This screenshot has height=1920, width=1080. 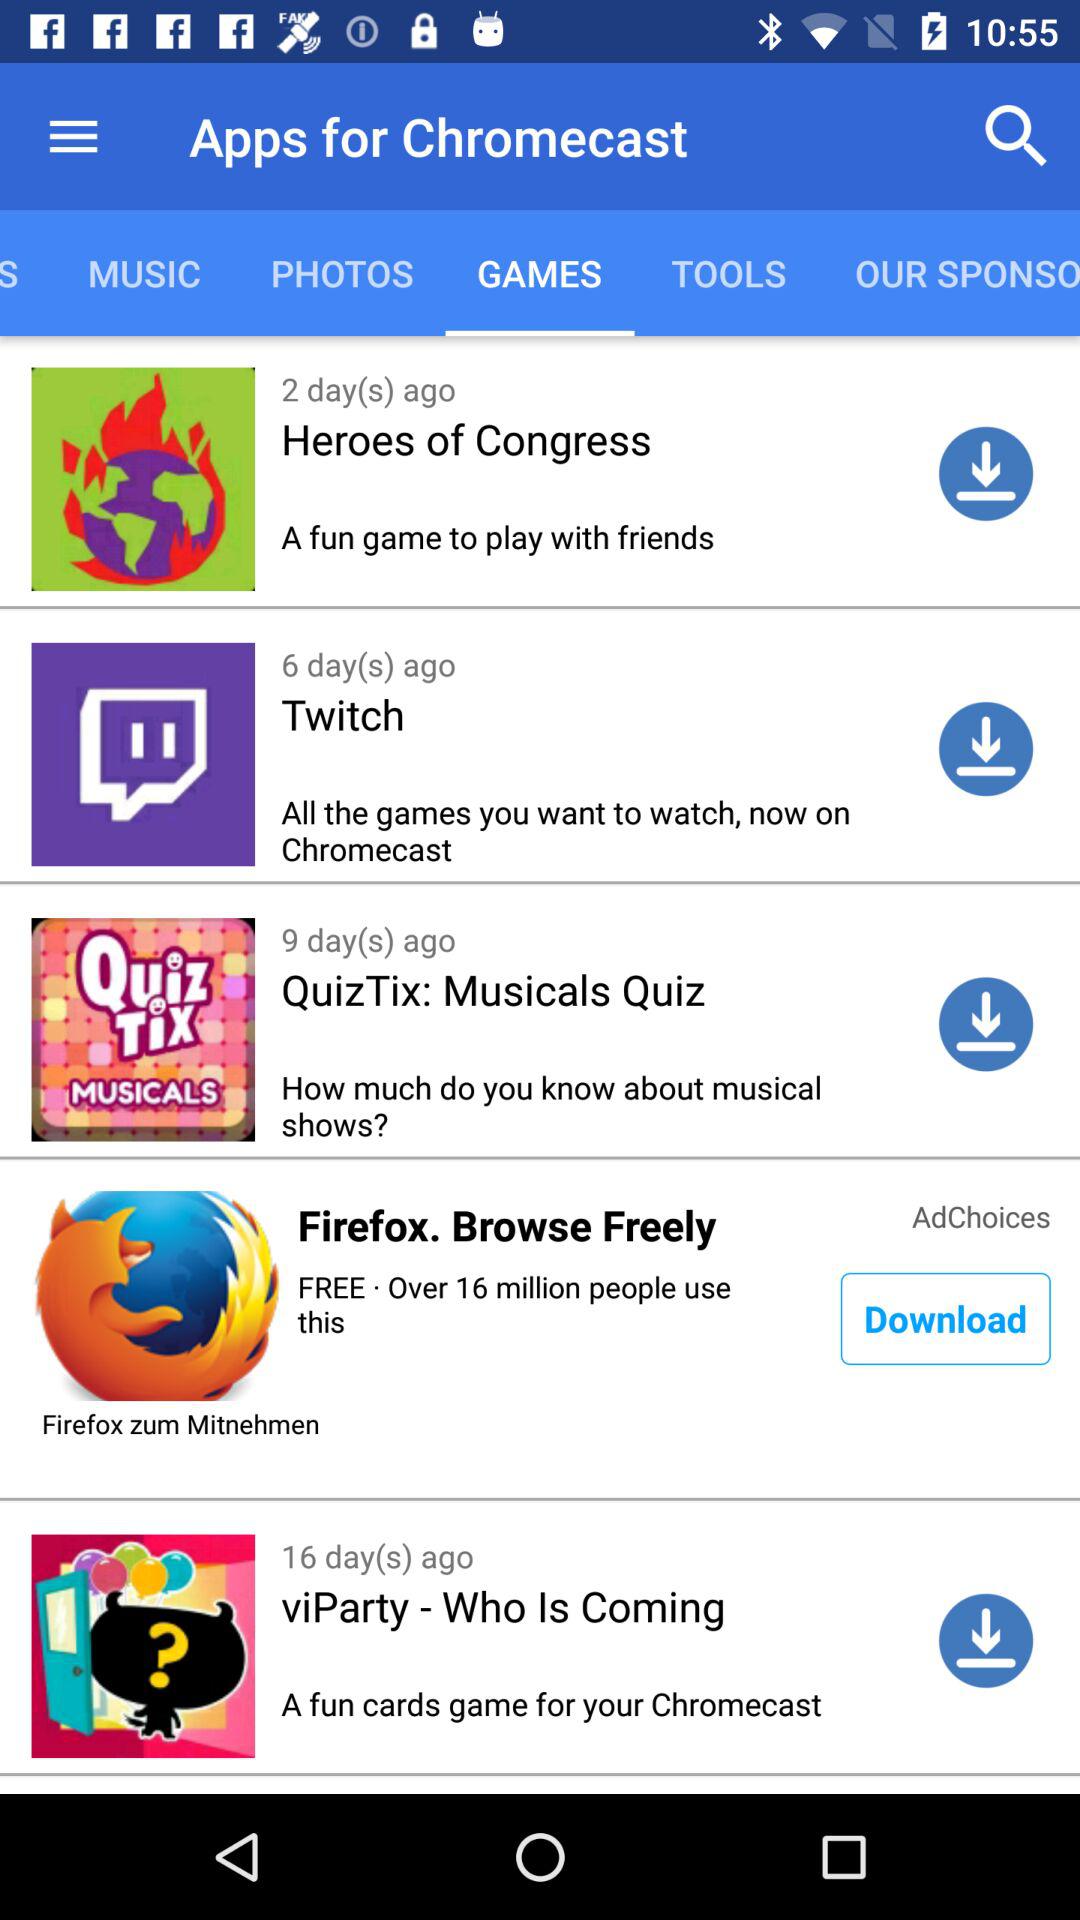 I want to click on turn on the item next to apps for chromecast icon, so click(x=73, y=136).